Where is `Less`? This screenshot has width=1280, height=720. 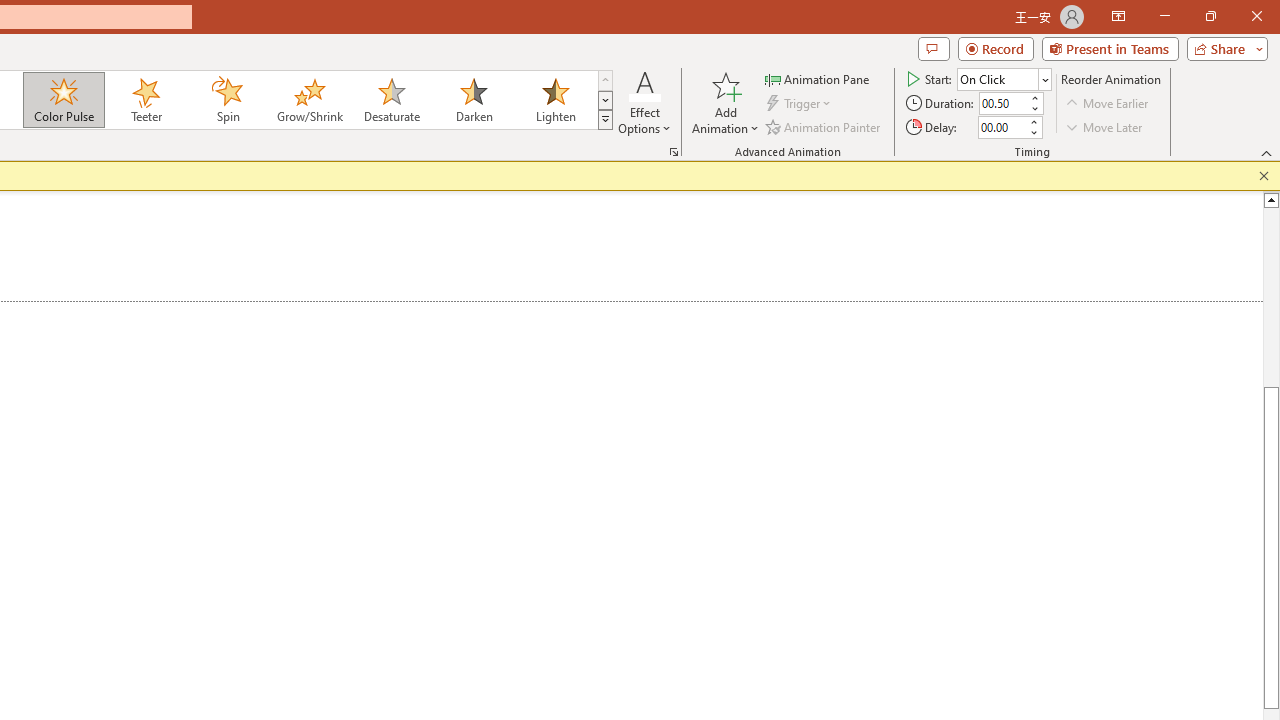
Less is located at coordinates (1033, 132).